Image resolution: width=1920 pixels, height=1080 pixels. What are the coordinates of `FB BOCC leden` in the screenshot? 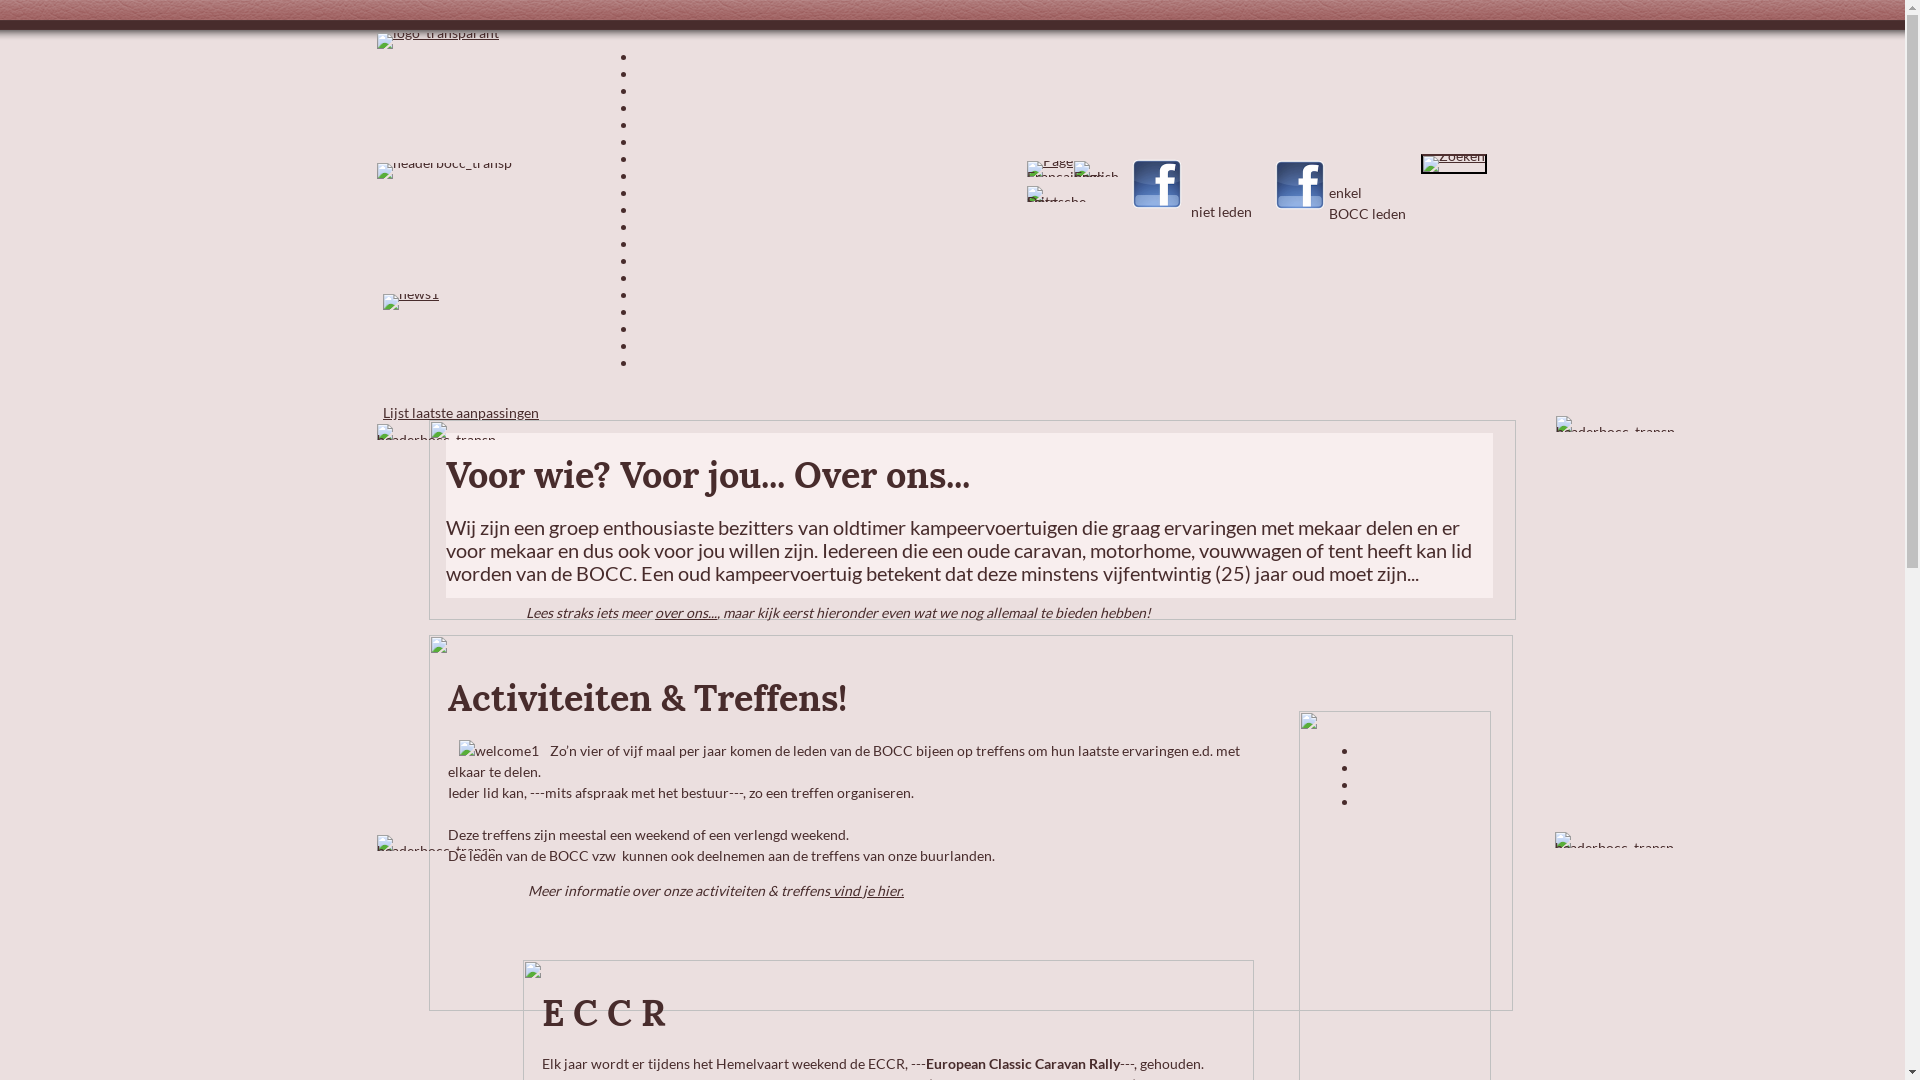 It's located at (1300, 185).